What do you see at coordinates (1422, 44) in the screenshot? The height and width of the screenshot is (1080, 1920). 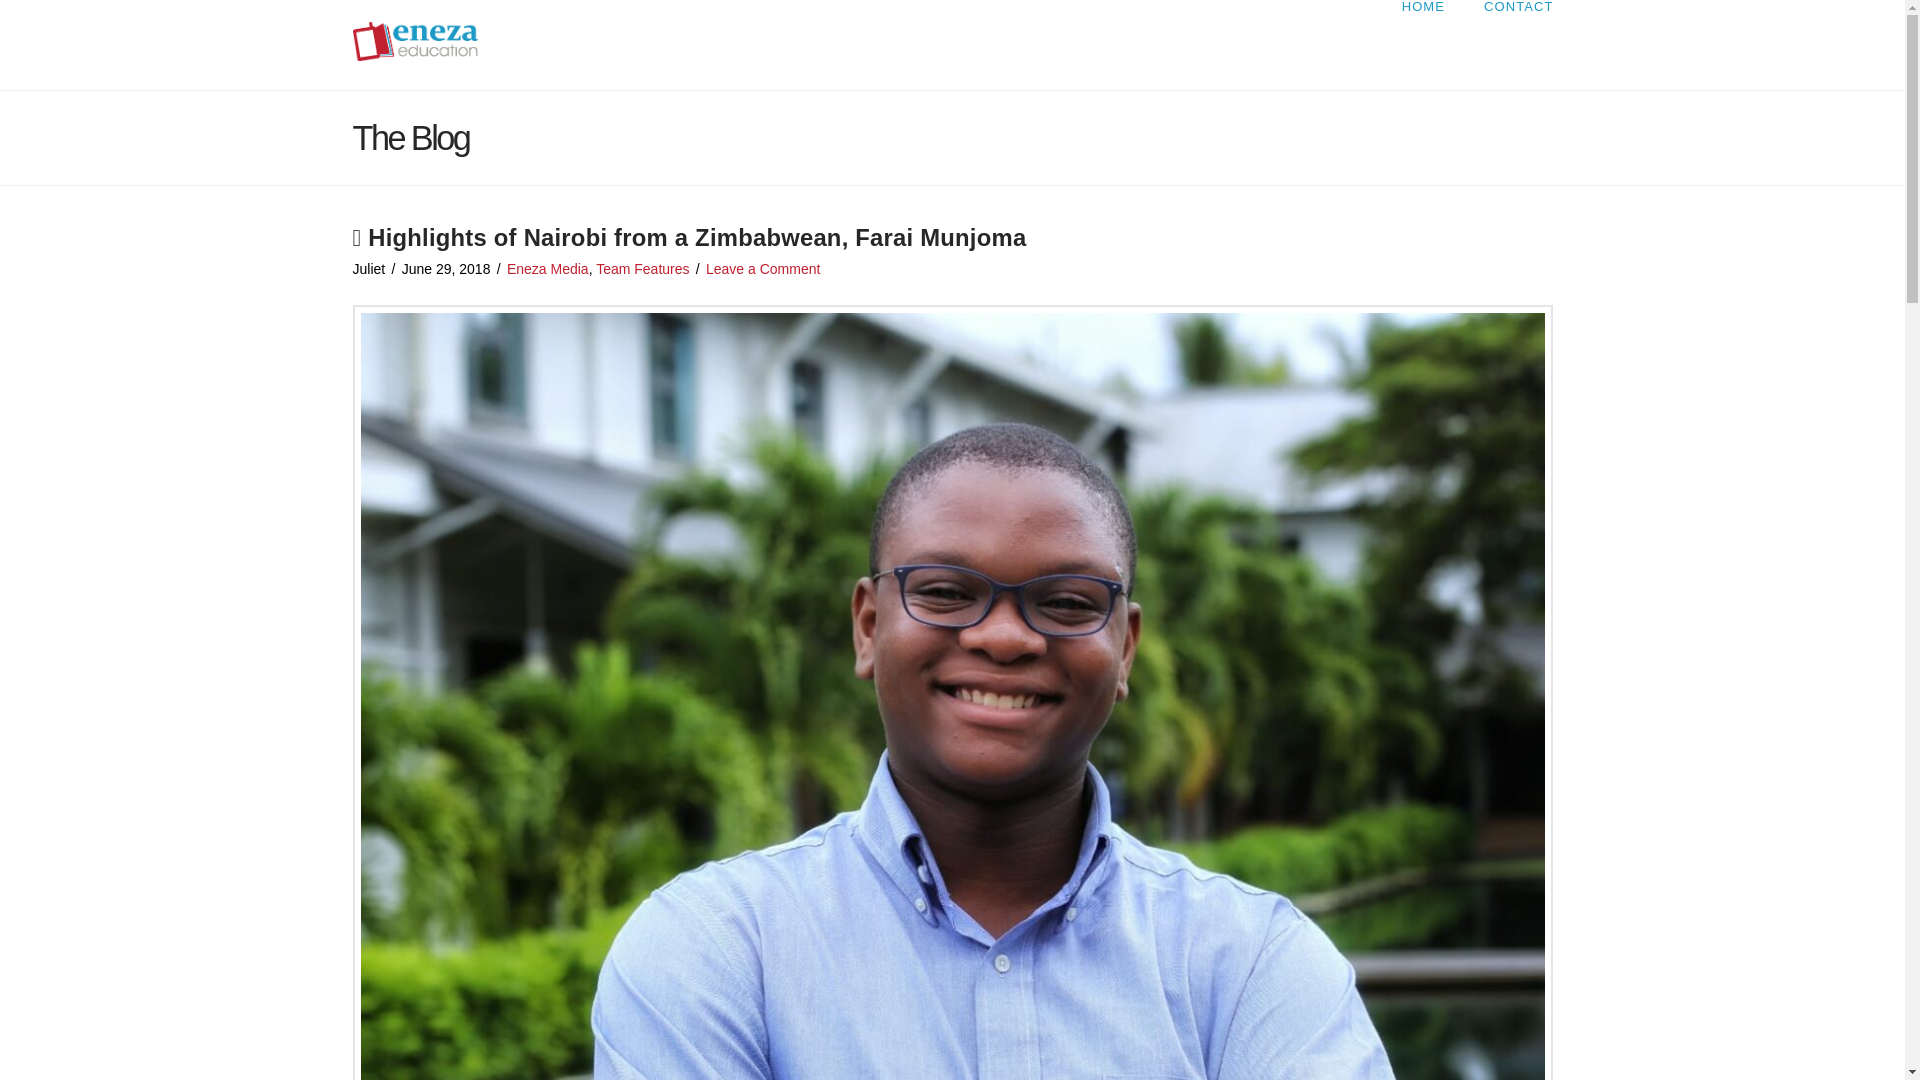 I see `HOME` at bounding box center [1422, 44].